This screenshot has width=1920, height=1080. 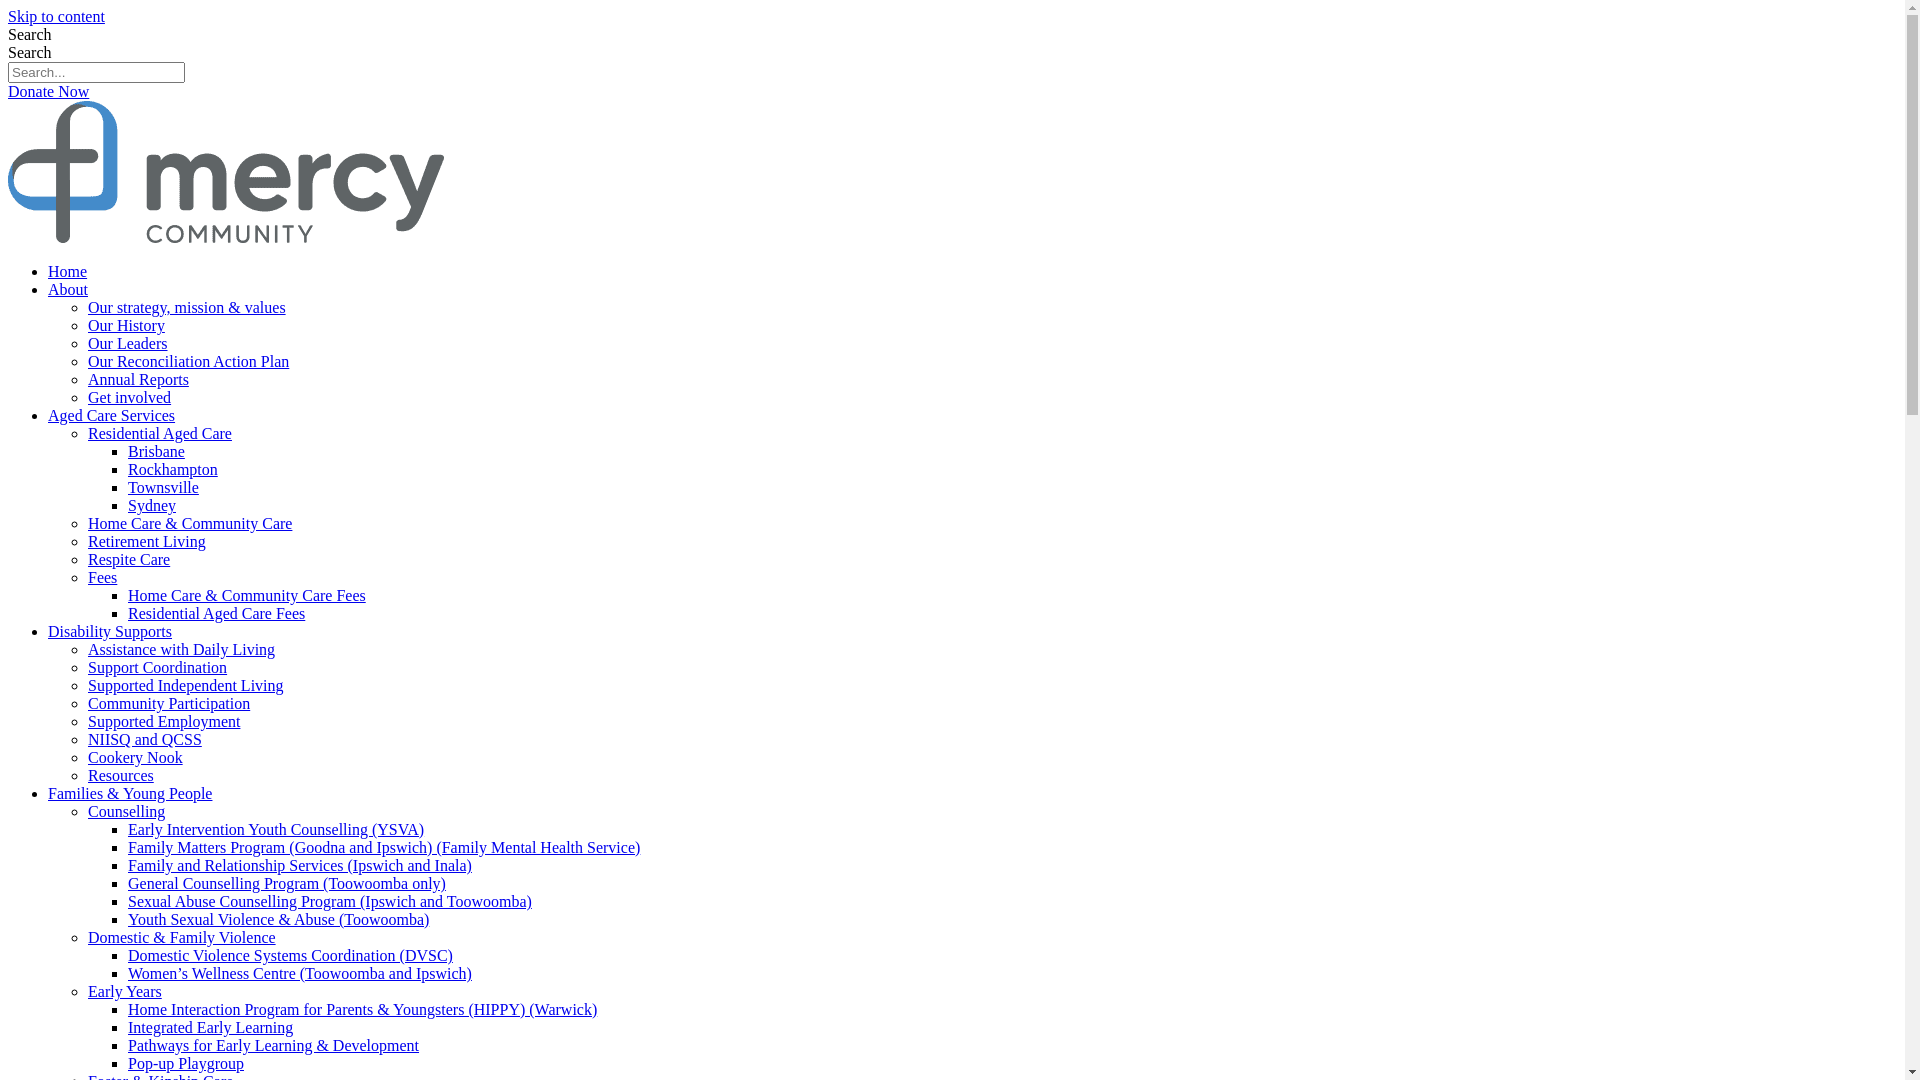 I want to click on Skip to content, so click(x=56, y=16).